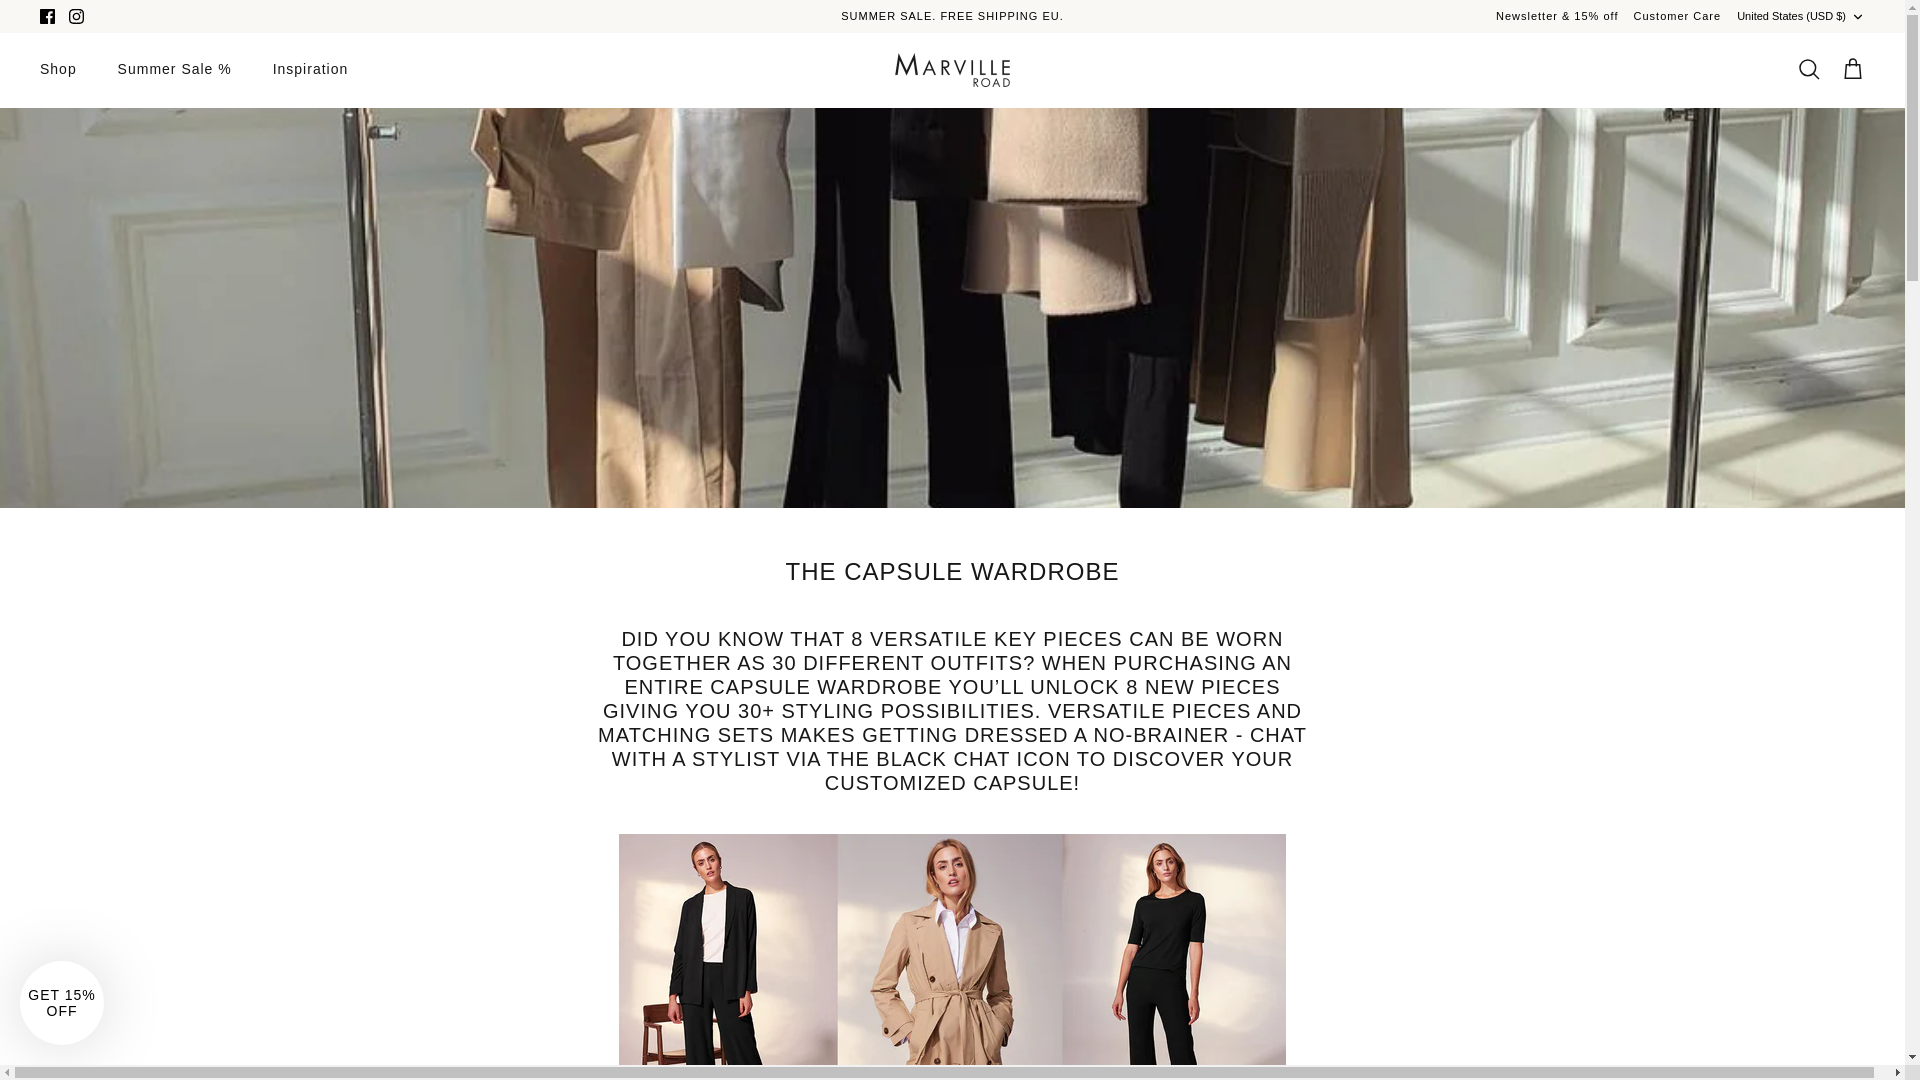 The image size is (1920, 1080). What do you see at coordinates (952, 70) in the screenshot?
I see `Marville Road` at bounding box center [952, 70].